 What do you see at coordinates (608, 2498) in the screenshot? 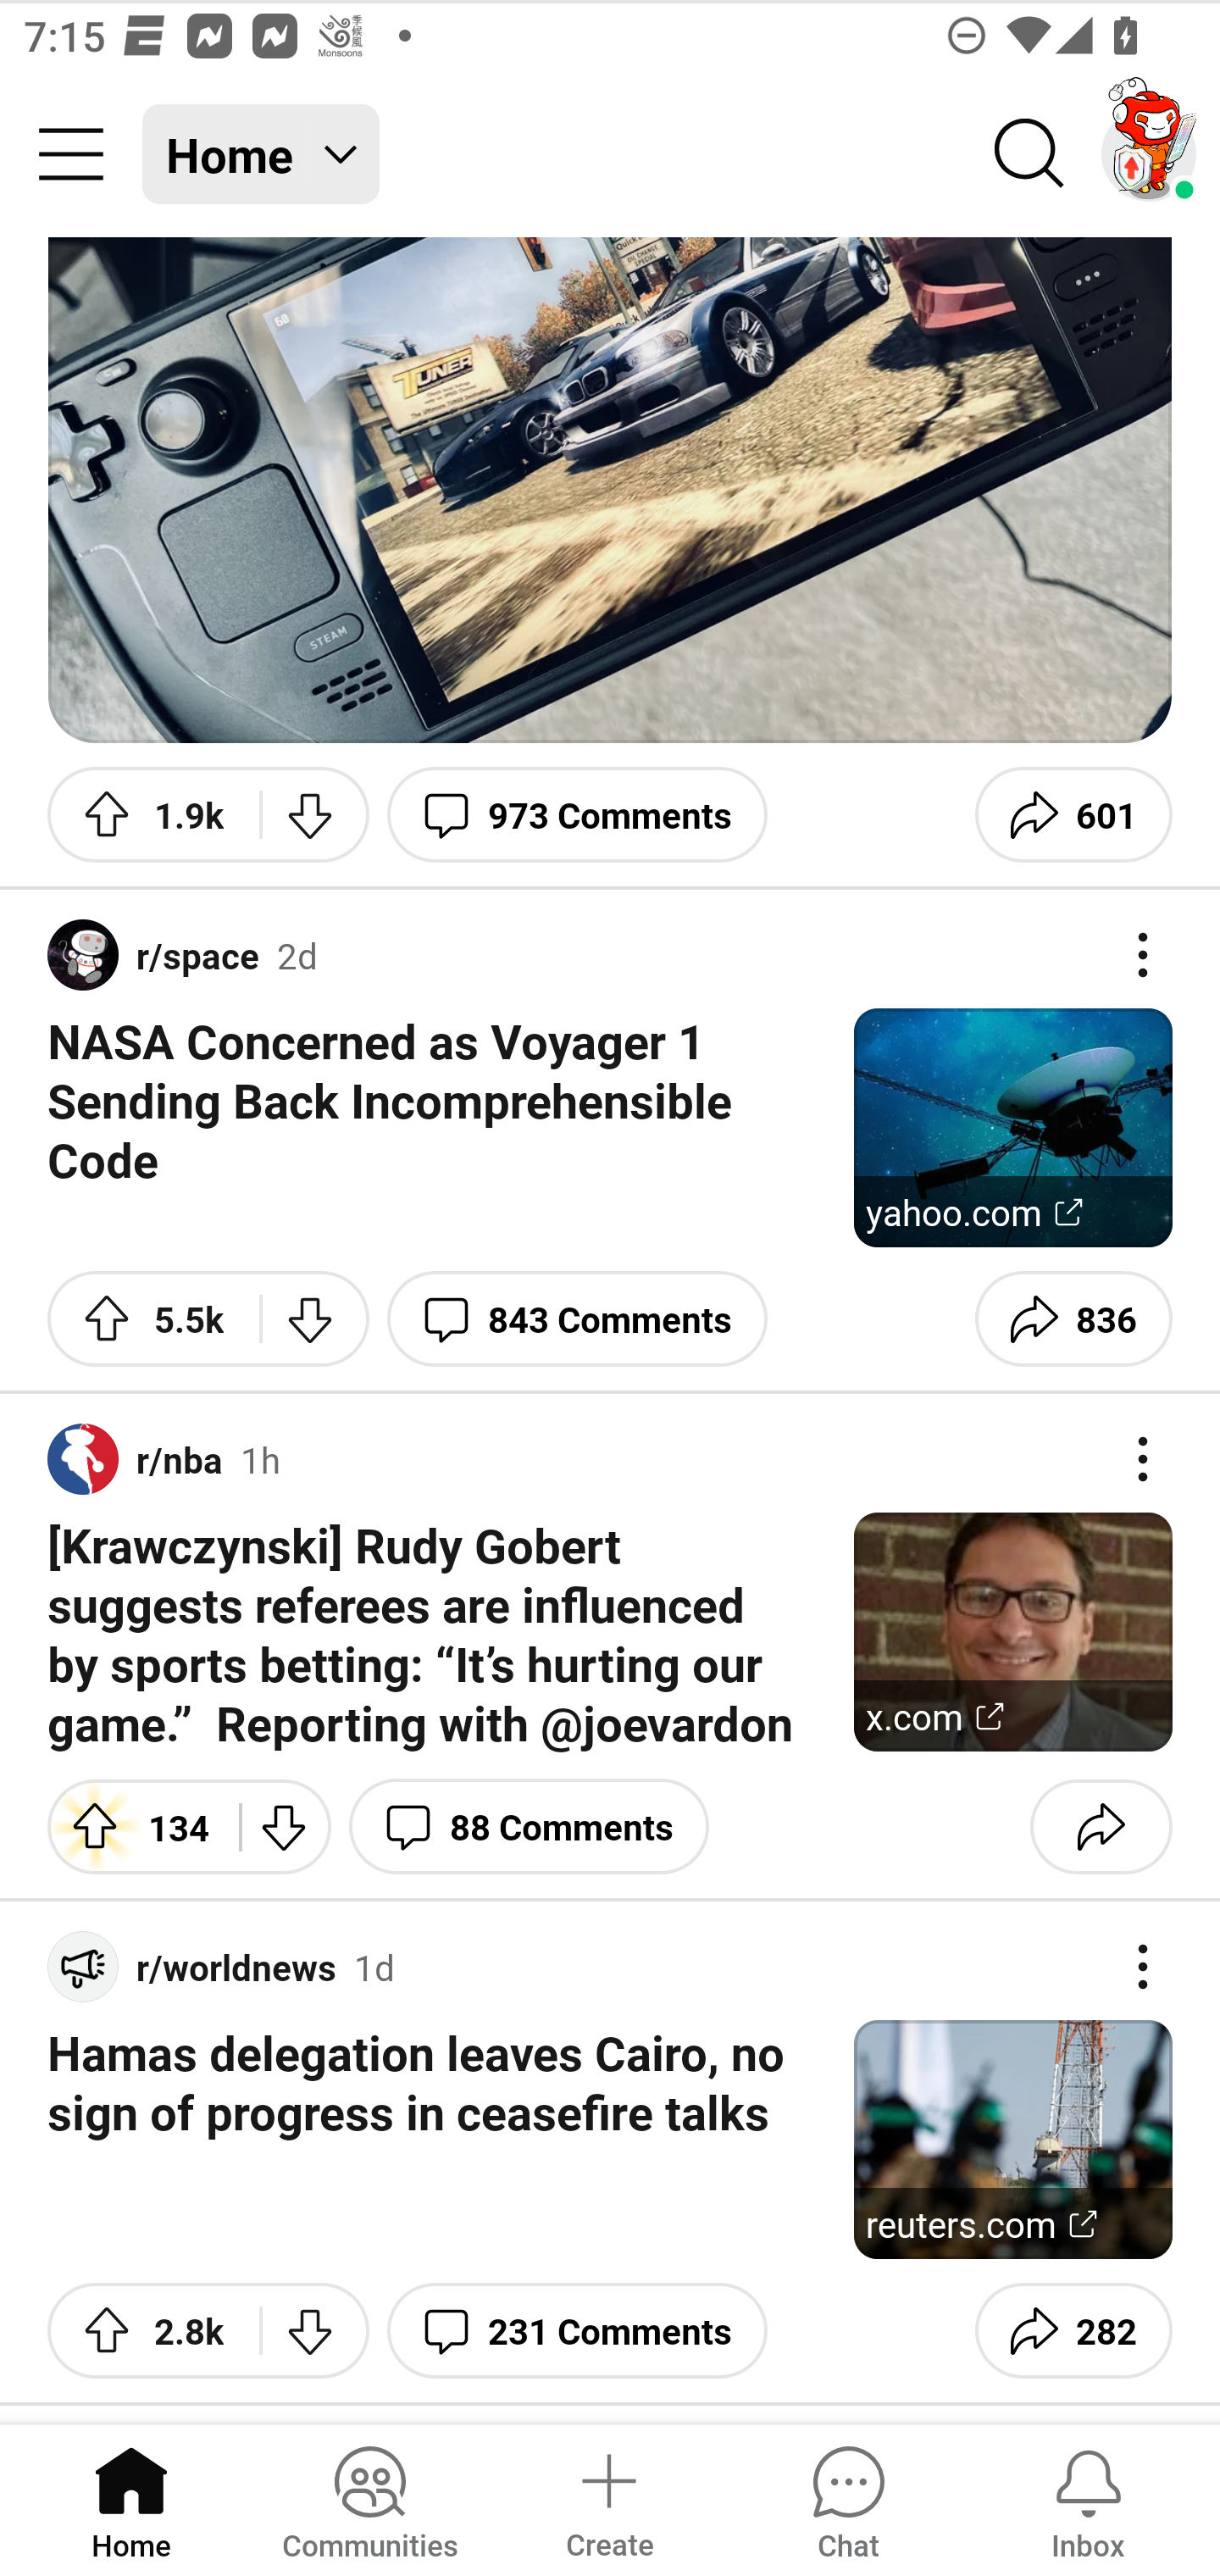
I see `Create a post Create` at bounding box center [608, 2498].